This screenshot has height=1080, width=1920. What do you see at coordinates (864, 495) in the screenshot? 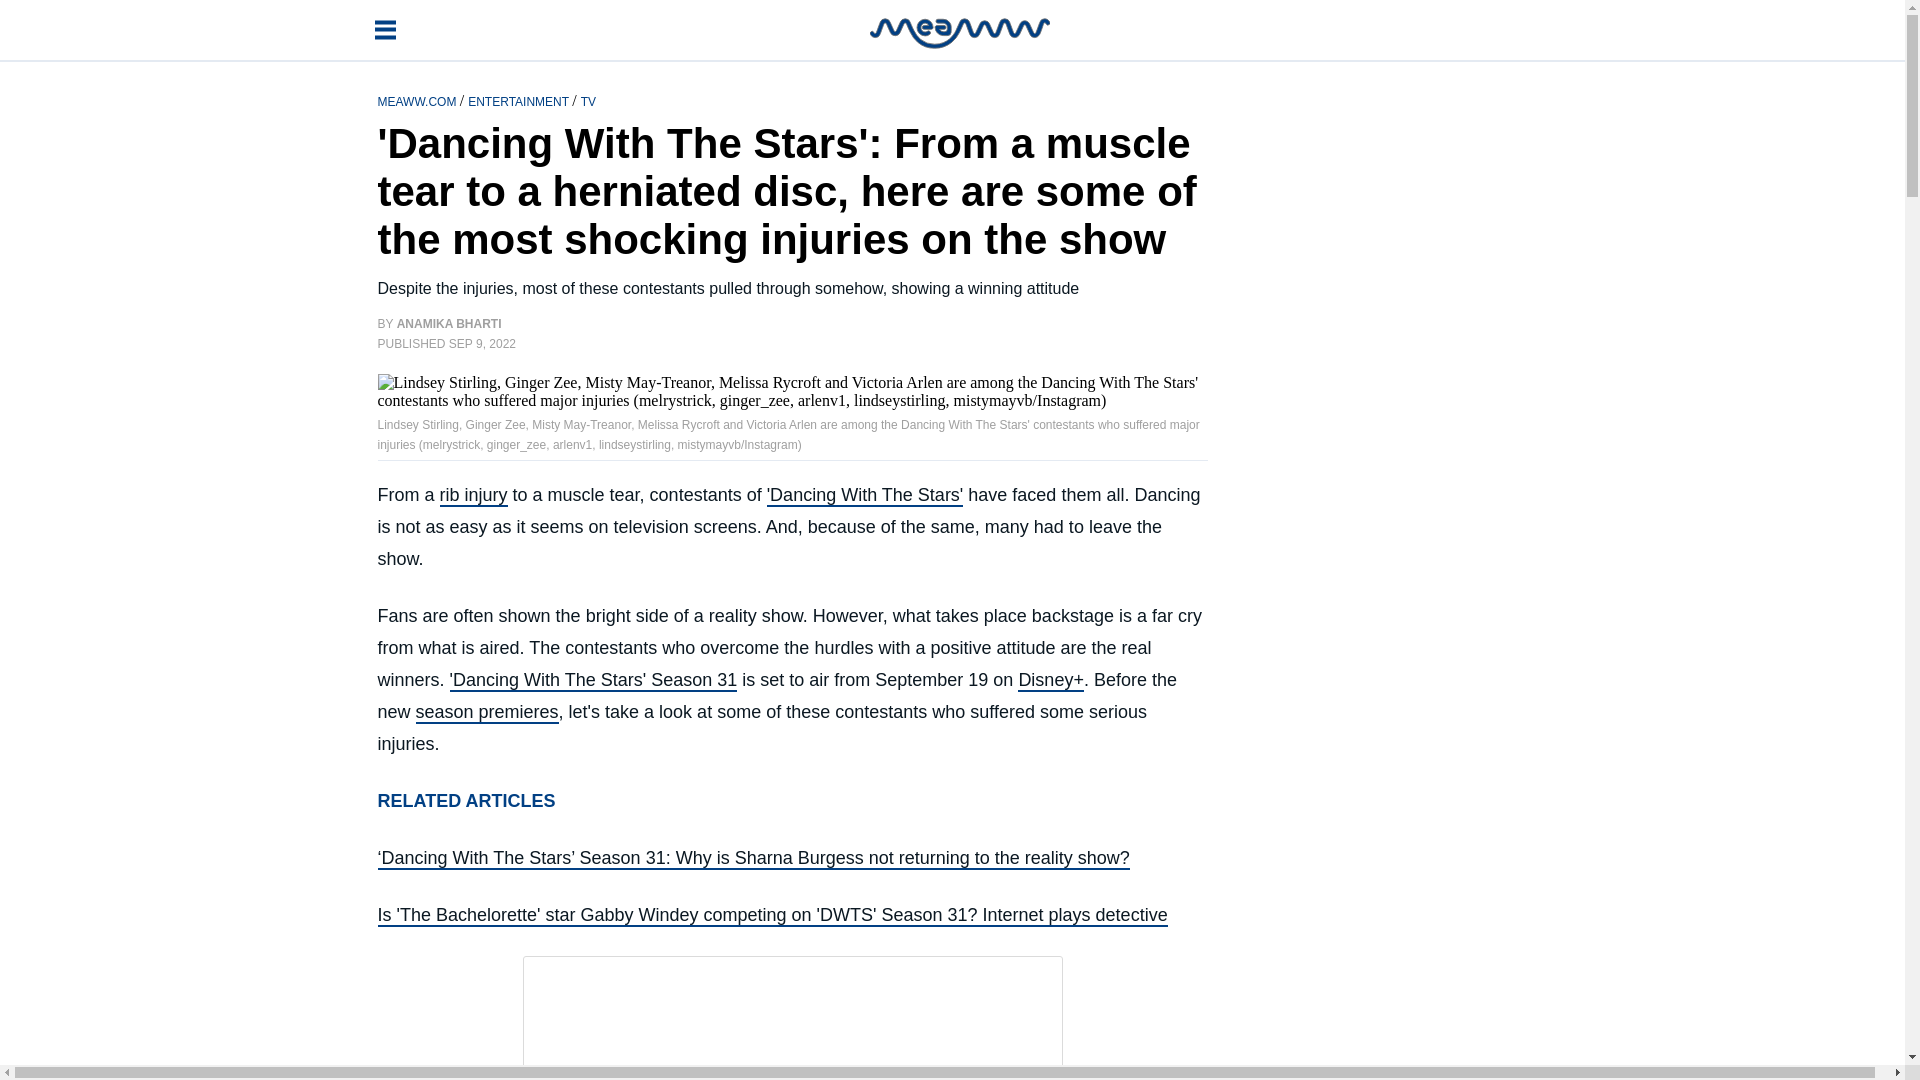
I see `'Dancing With The Stars'` at bounding box center [864, 495].